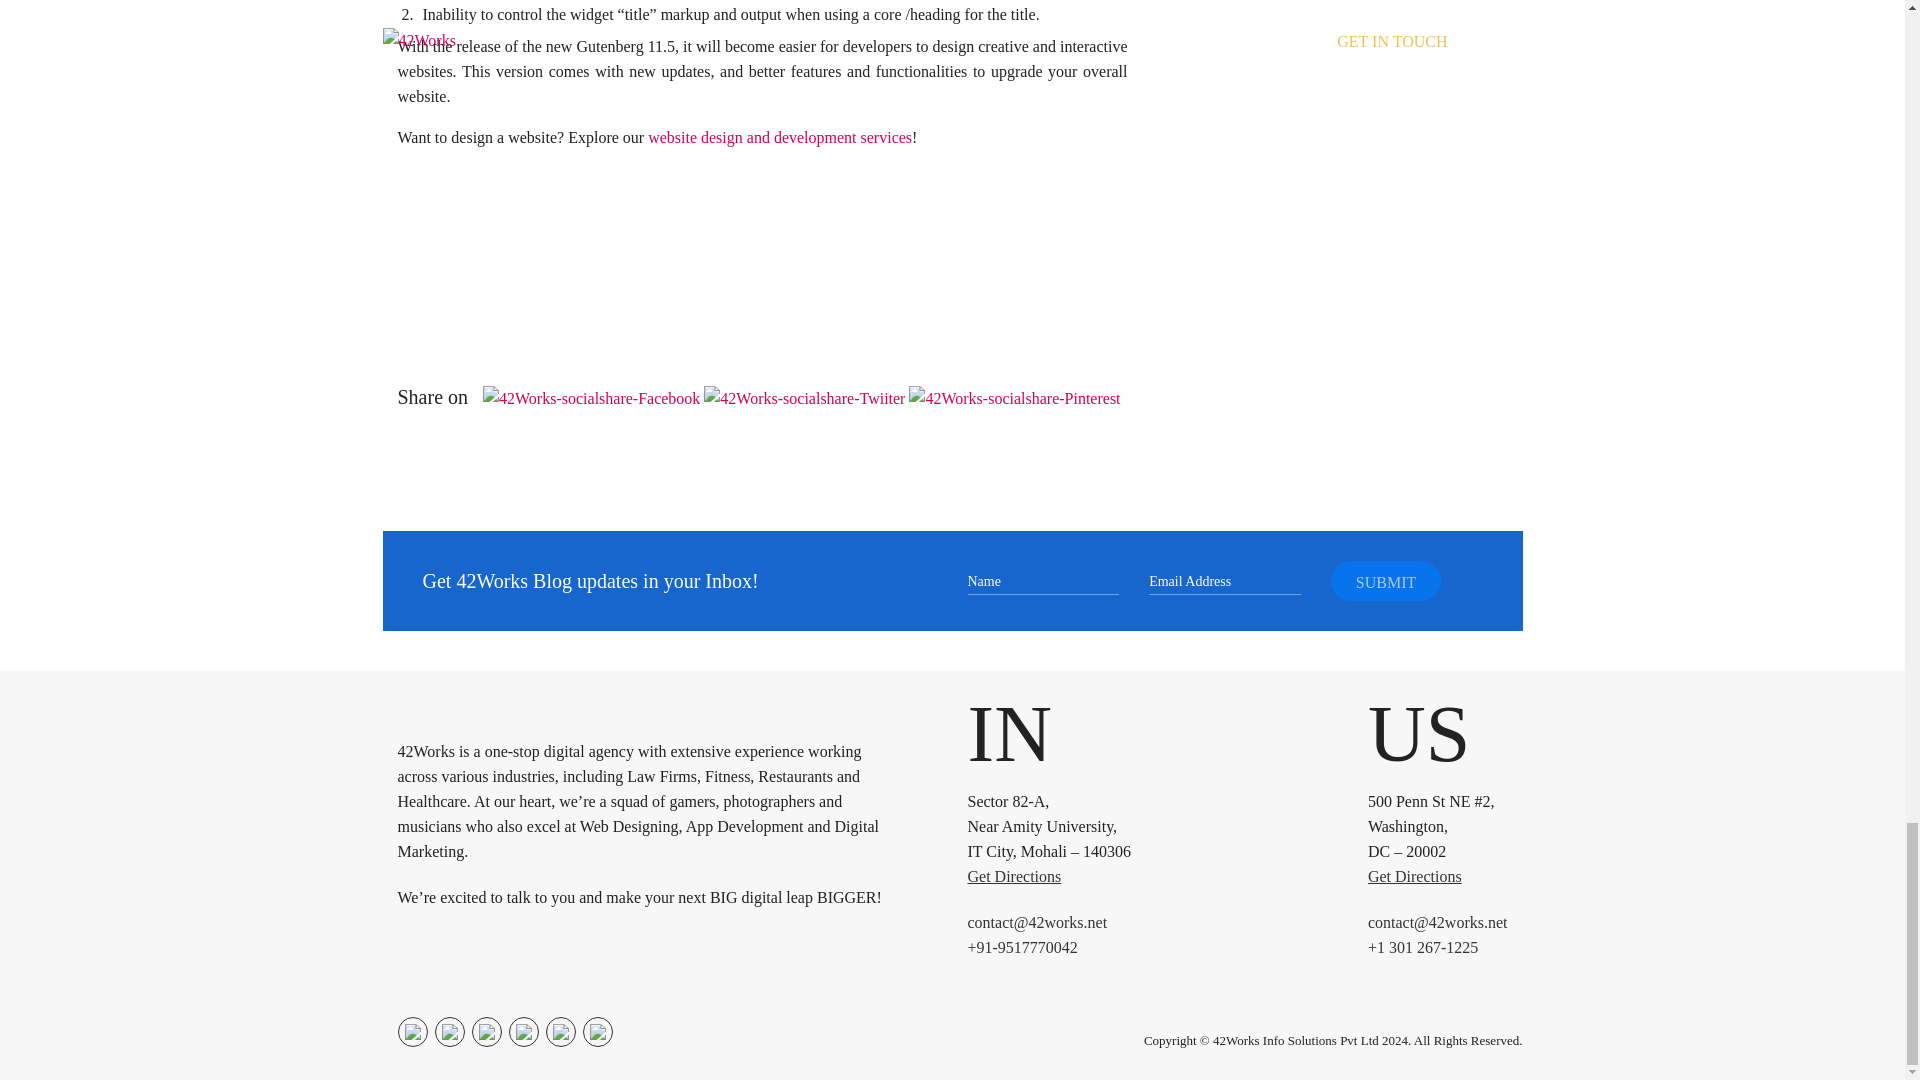 The image size is (1920, 1080). What do you see at coordinates (1414, 876) in the screenshot?
I see `Get Directions` at bounding box center [1414, 876].